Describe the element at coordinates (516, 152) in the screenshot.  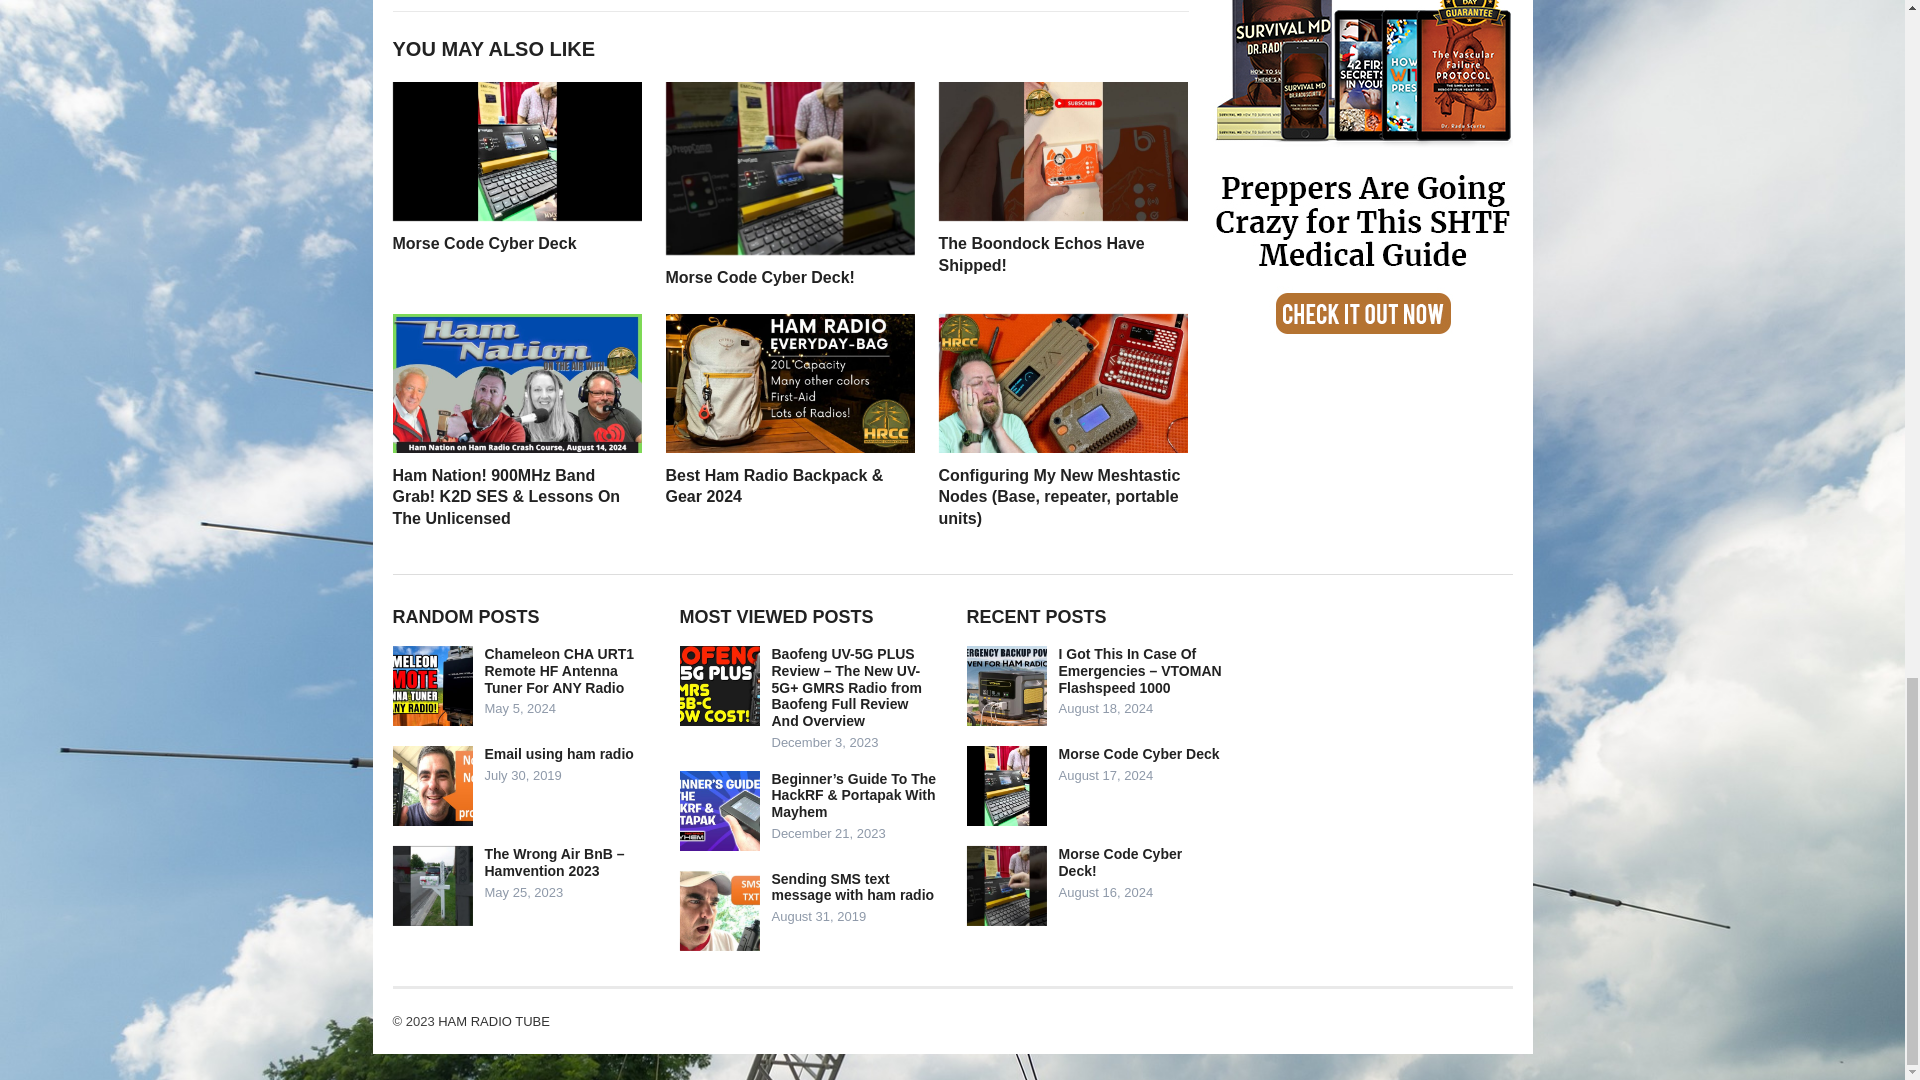
I see `Morse Code Cyber Deck 2` at that location.